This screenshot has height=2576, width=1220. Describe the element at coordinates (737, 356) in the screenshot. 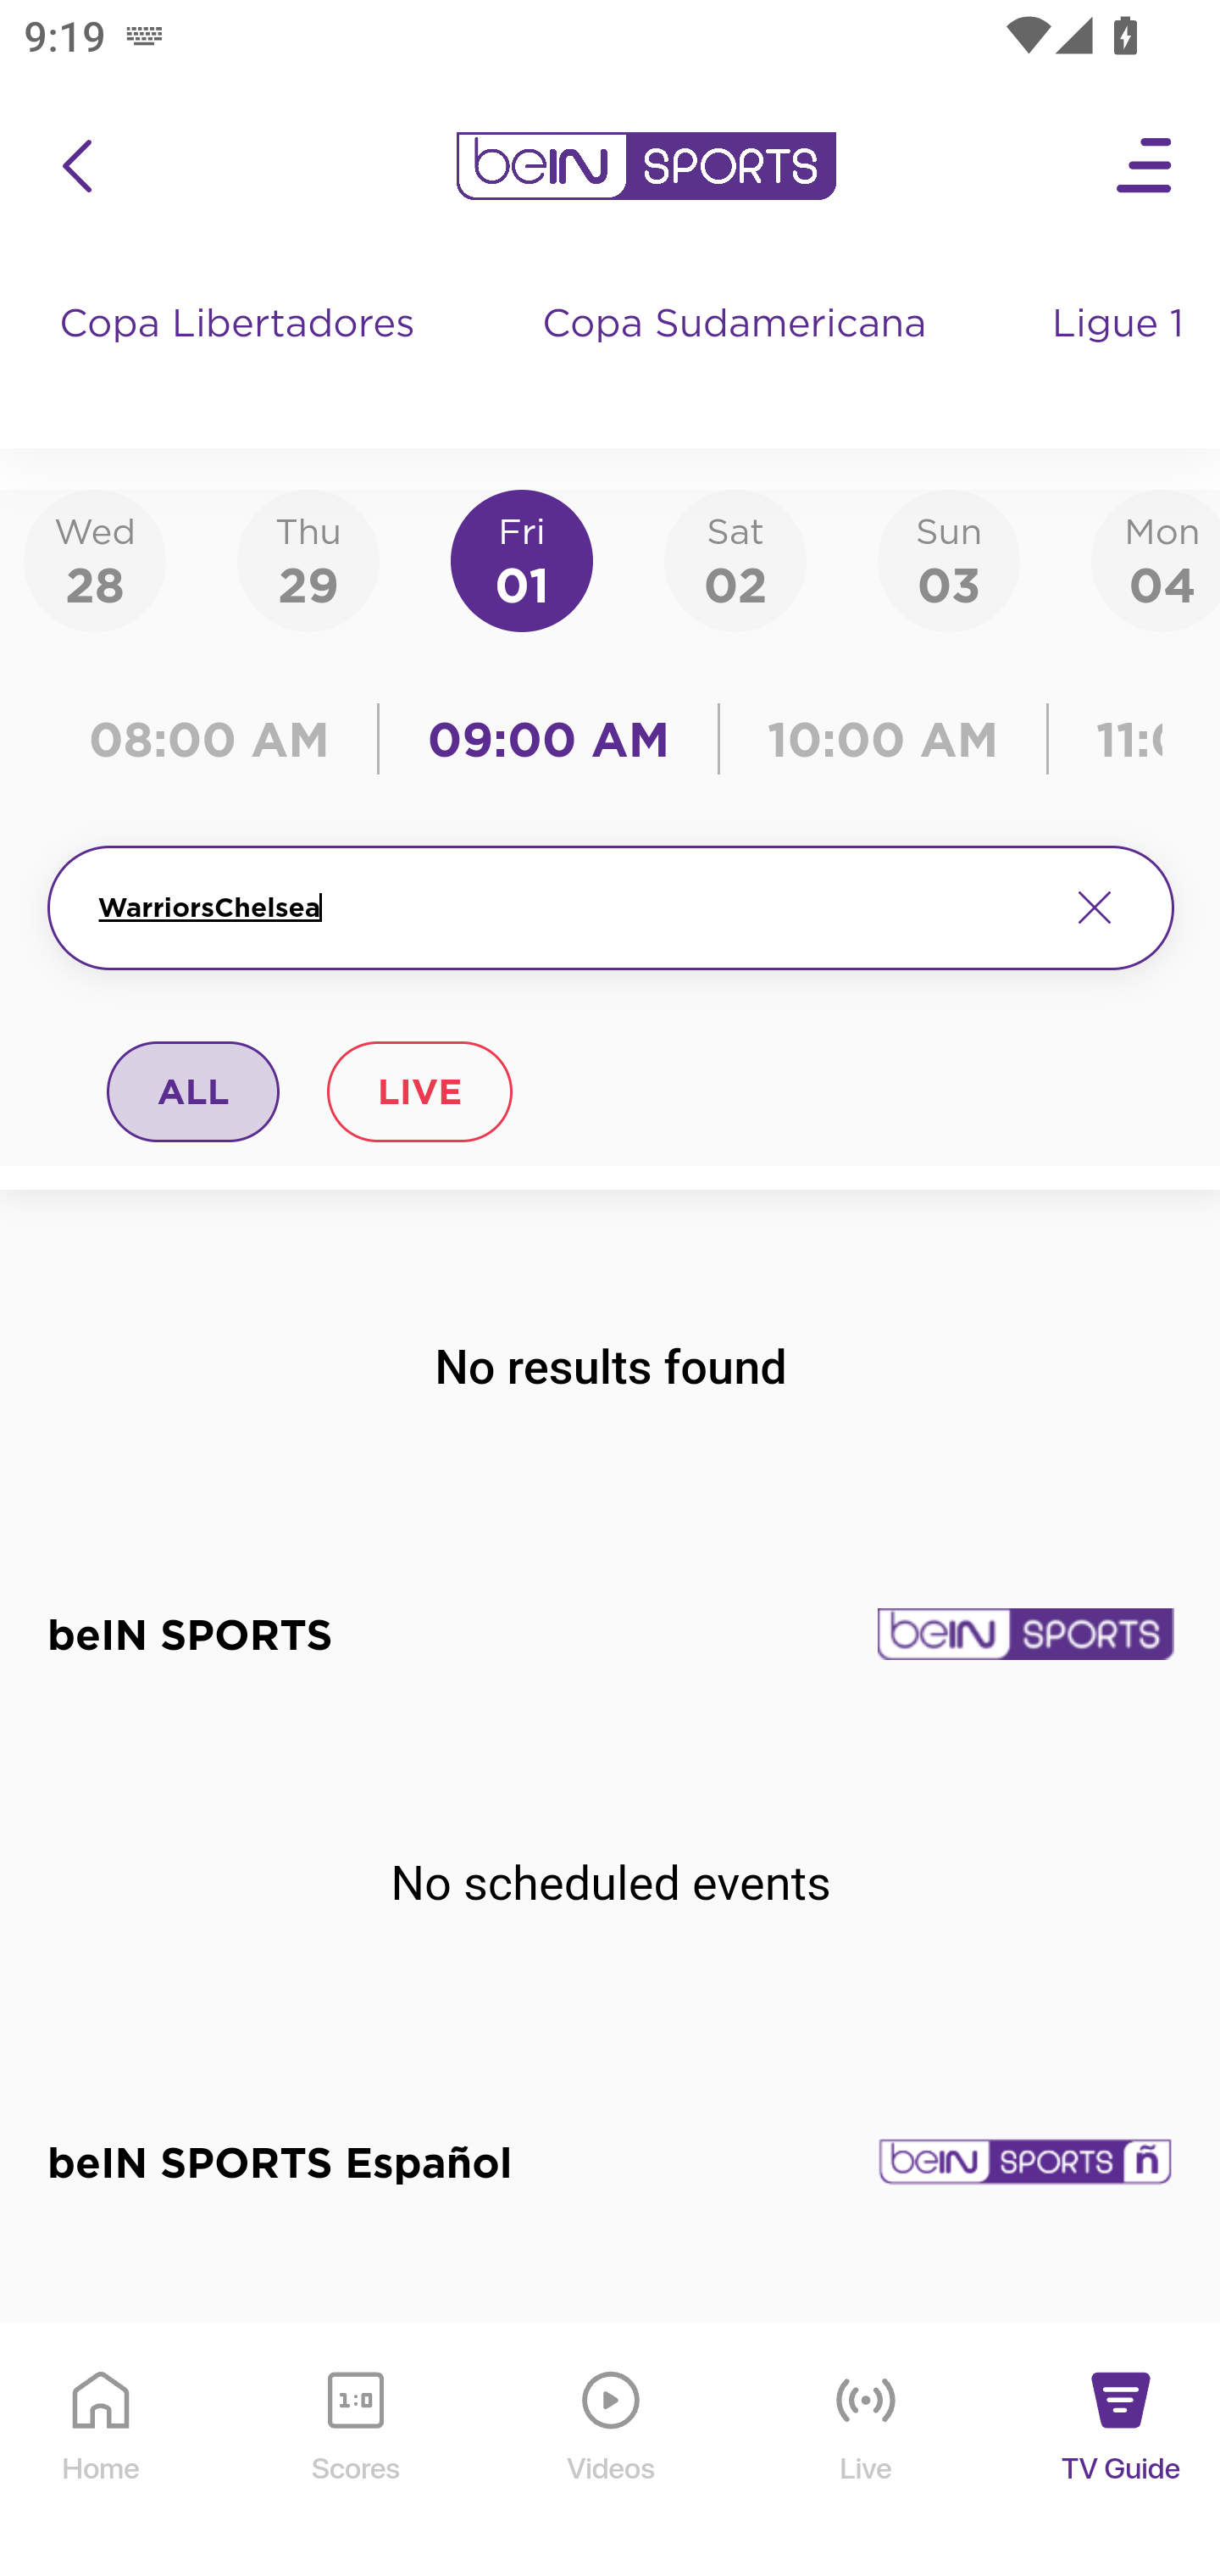

I see `Copa Sudamericana` at that location.